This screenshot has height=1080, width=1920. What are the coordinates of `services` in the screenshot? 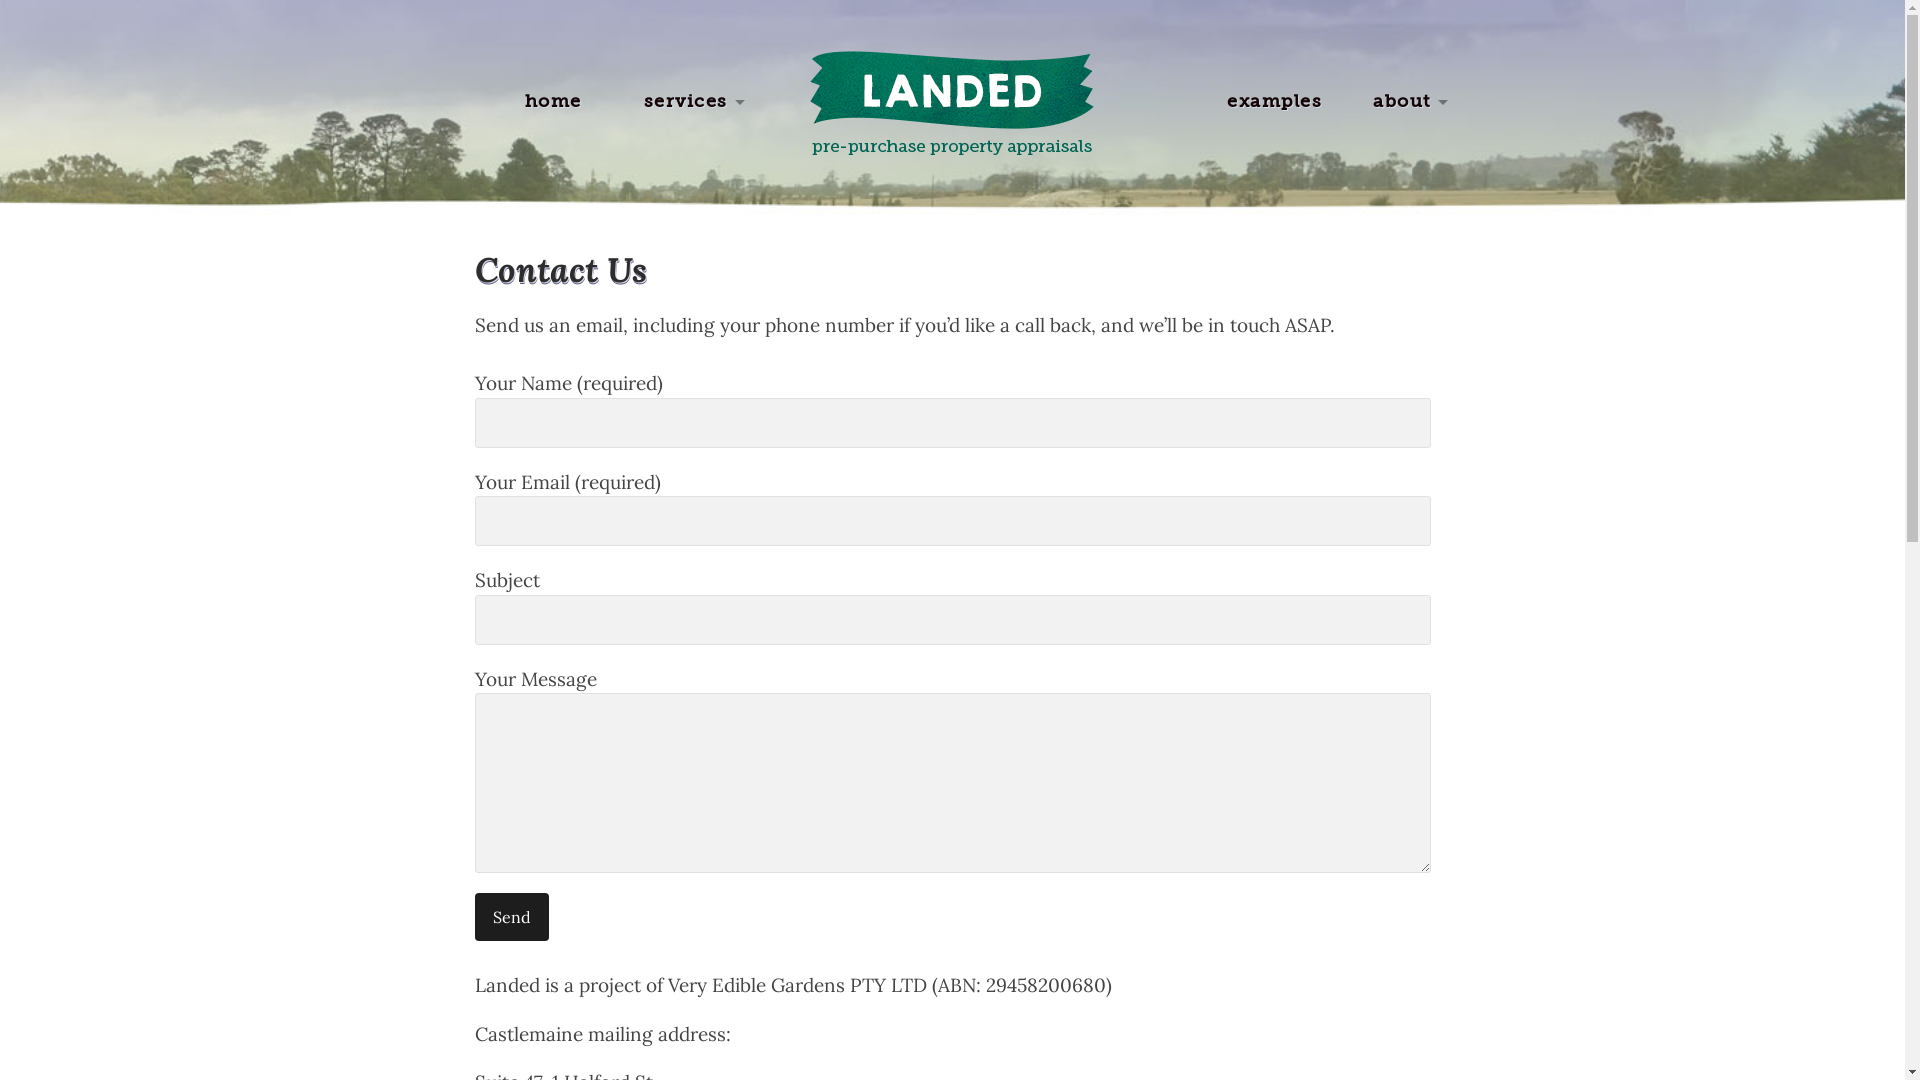 It's located at (686, 101).